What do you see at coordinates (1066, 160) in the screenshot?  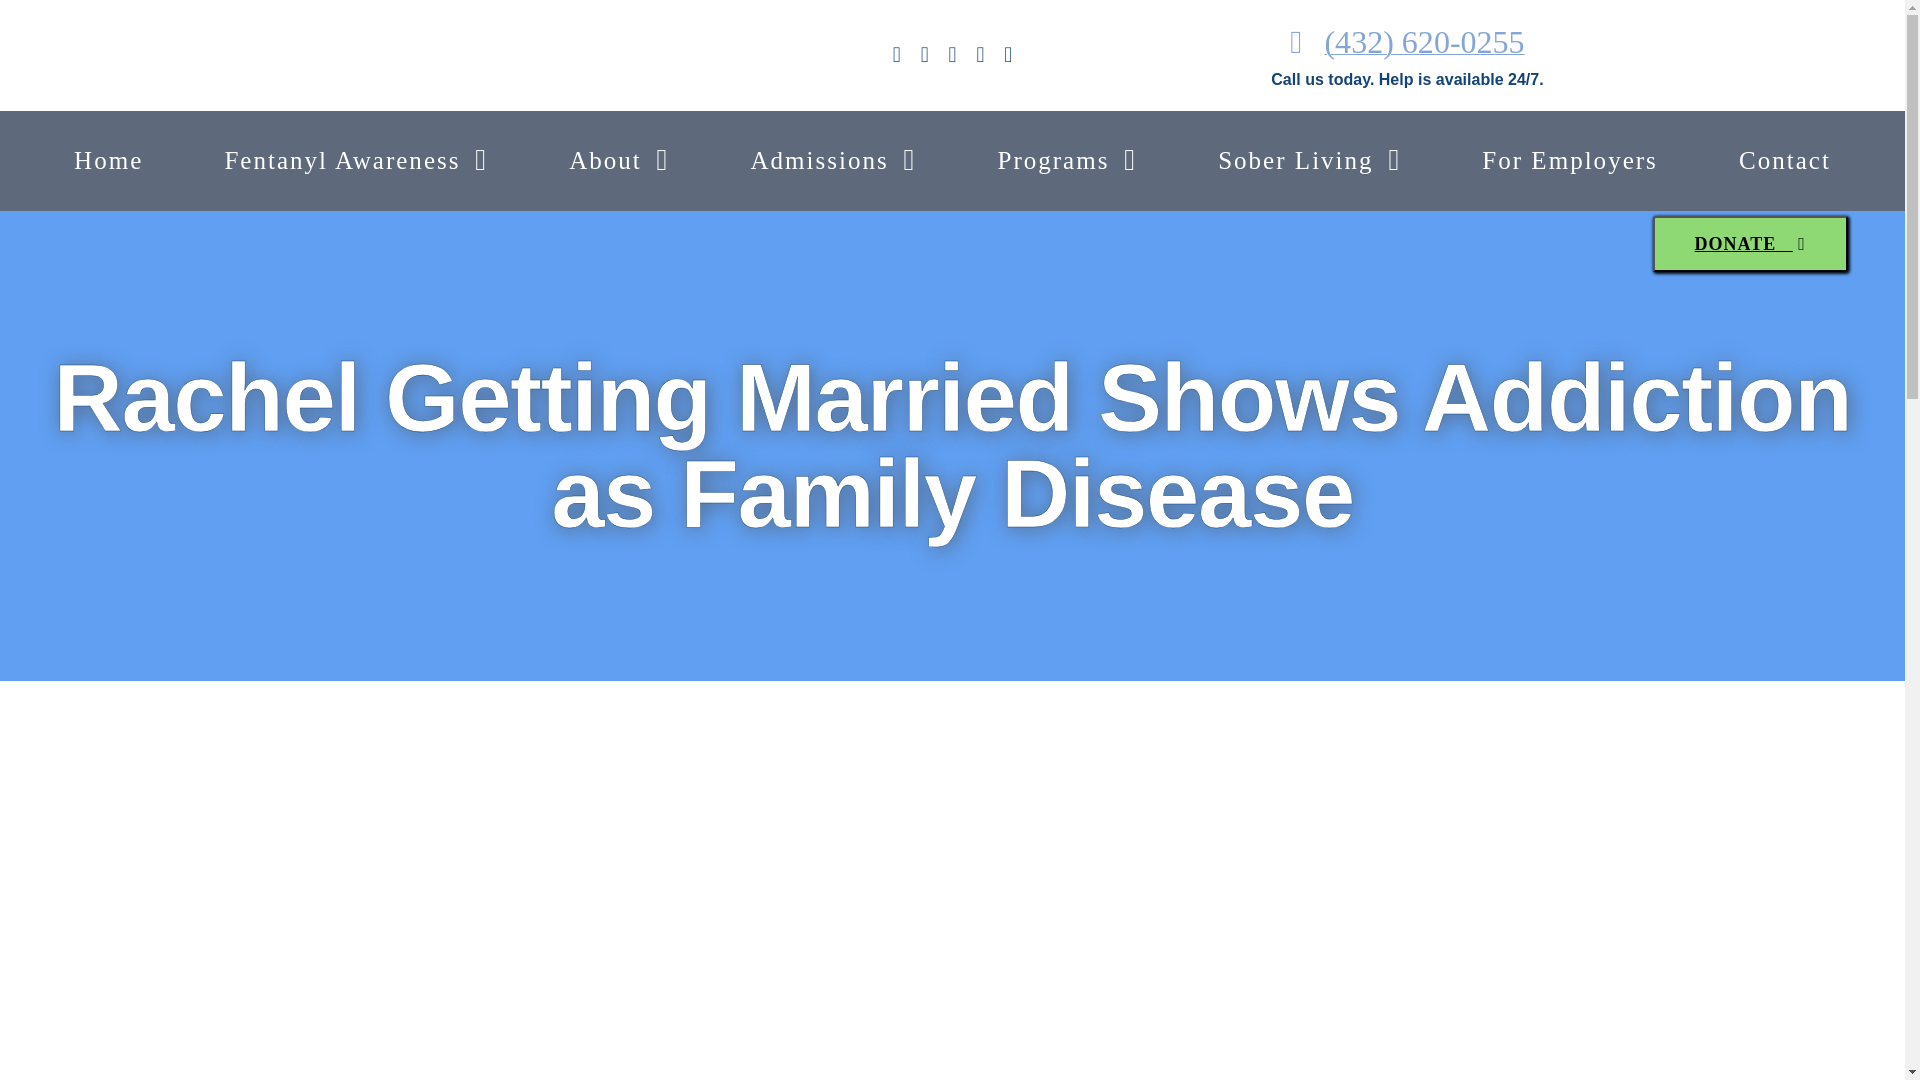 I see `Programs` at bounding box center [1066, 160].